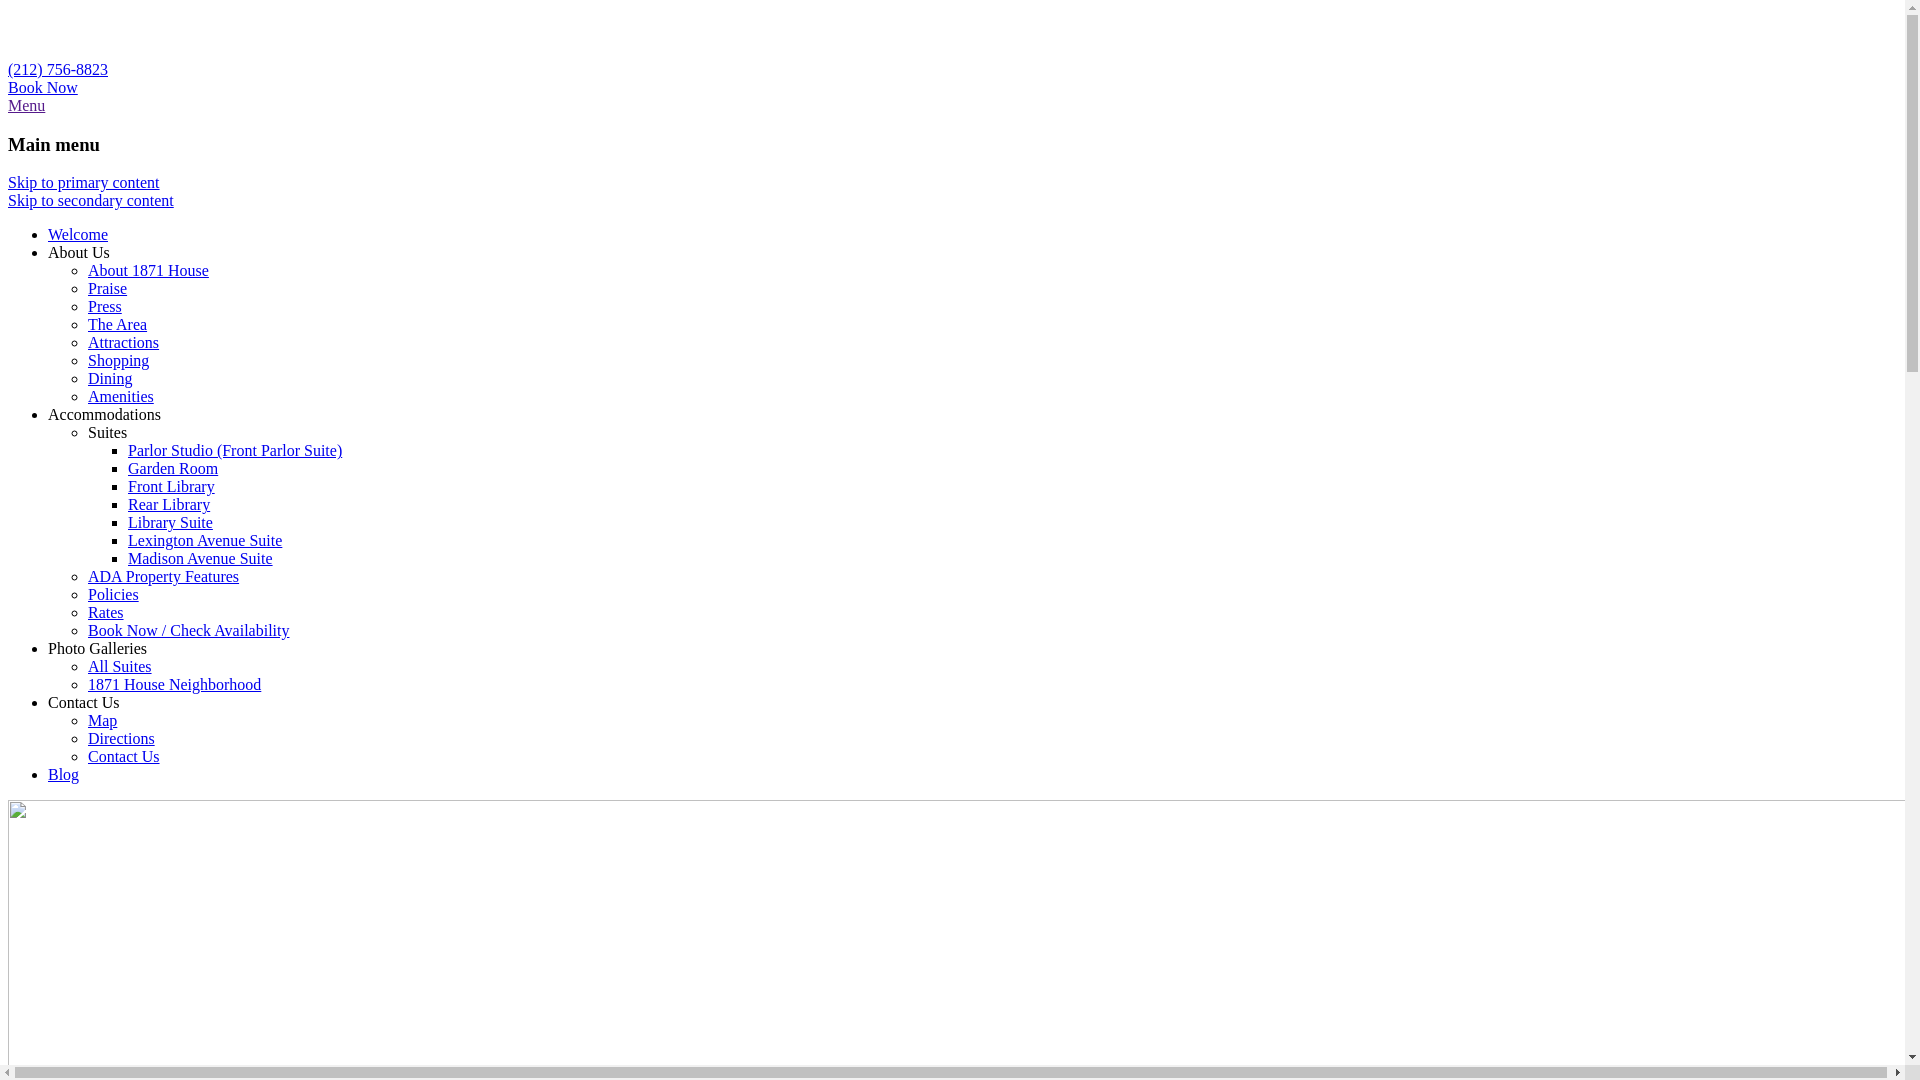 The width and height of the screenshot is (1920, 1080). Describe the element at coordinates (78, 234) in the screenshot. I see `Welcome` at that location.